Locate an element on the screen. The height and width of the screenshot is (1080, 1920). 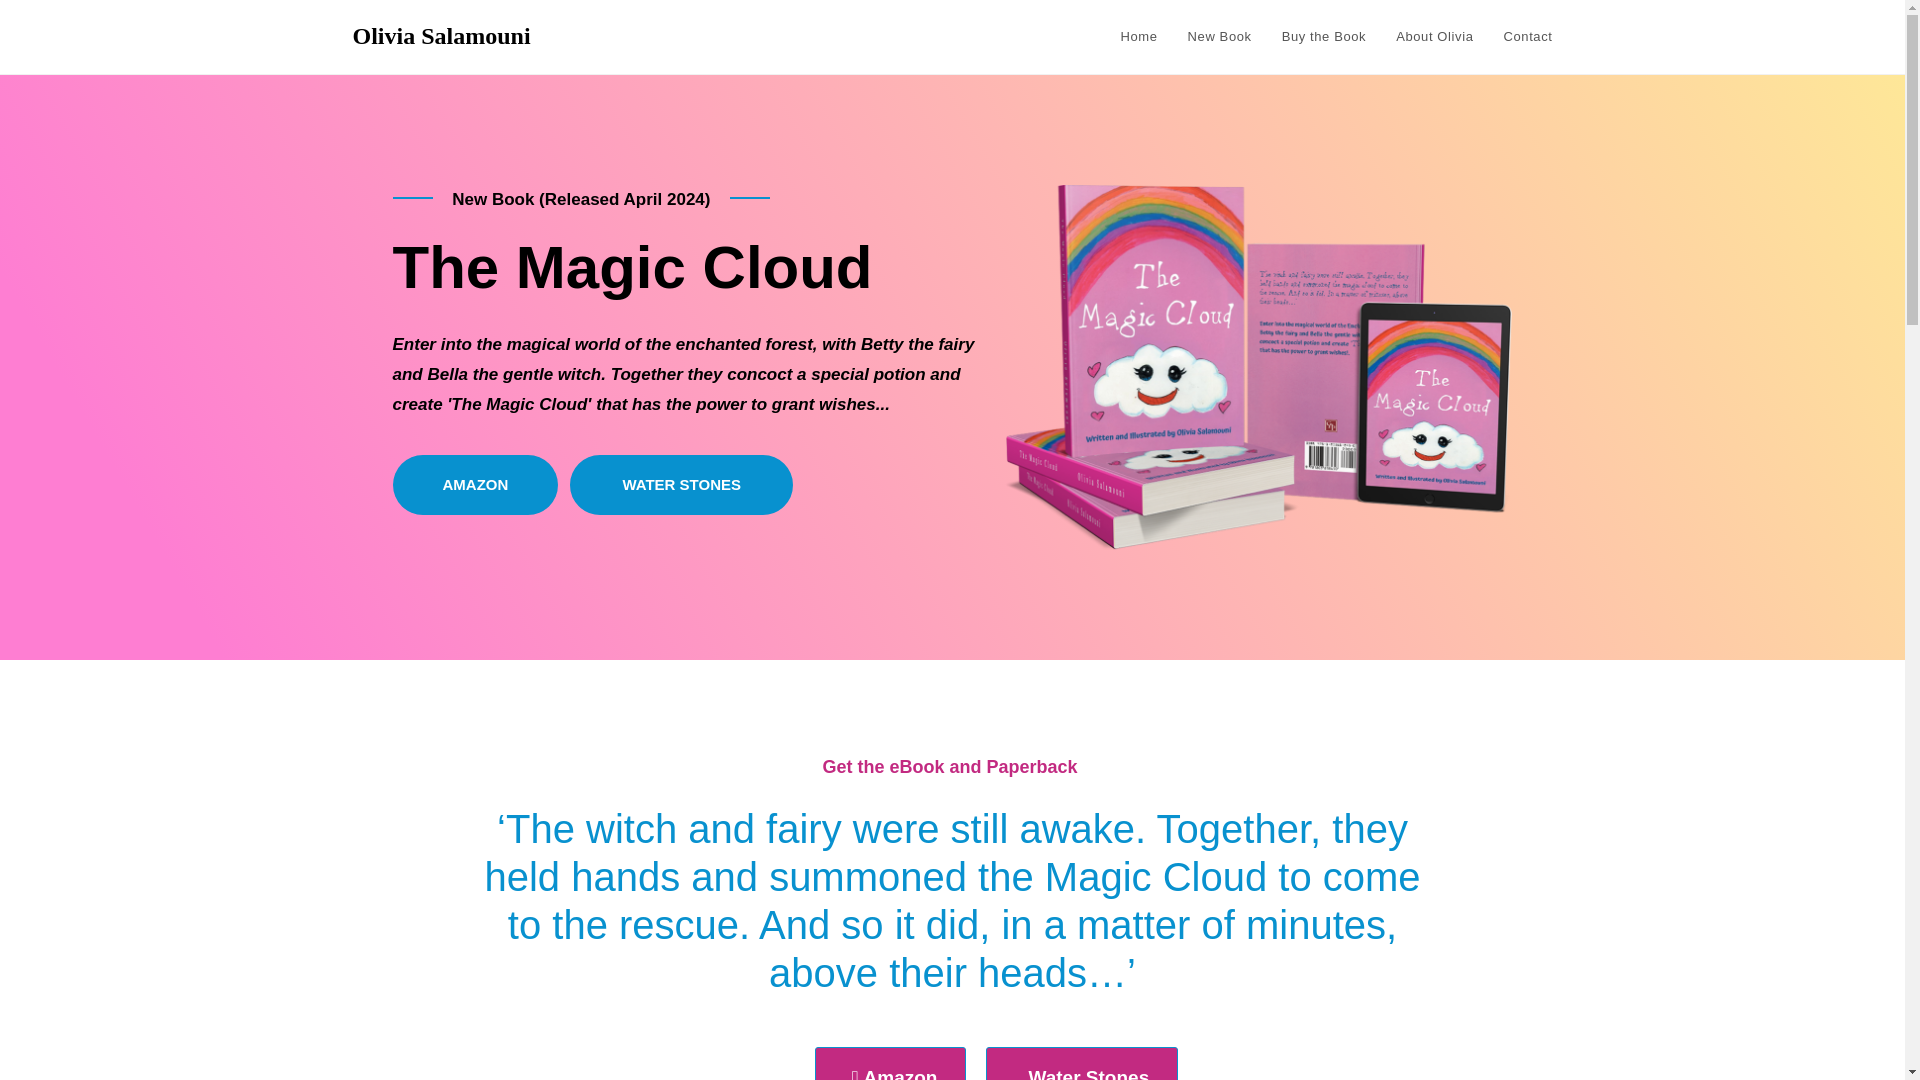
Buy the Book is located at coordinates (1324, 37).